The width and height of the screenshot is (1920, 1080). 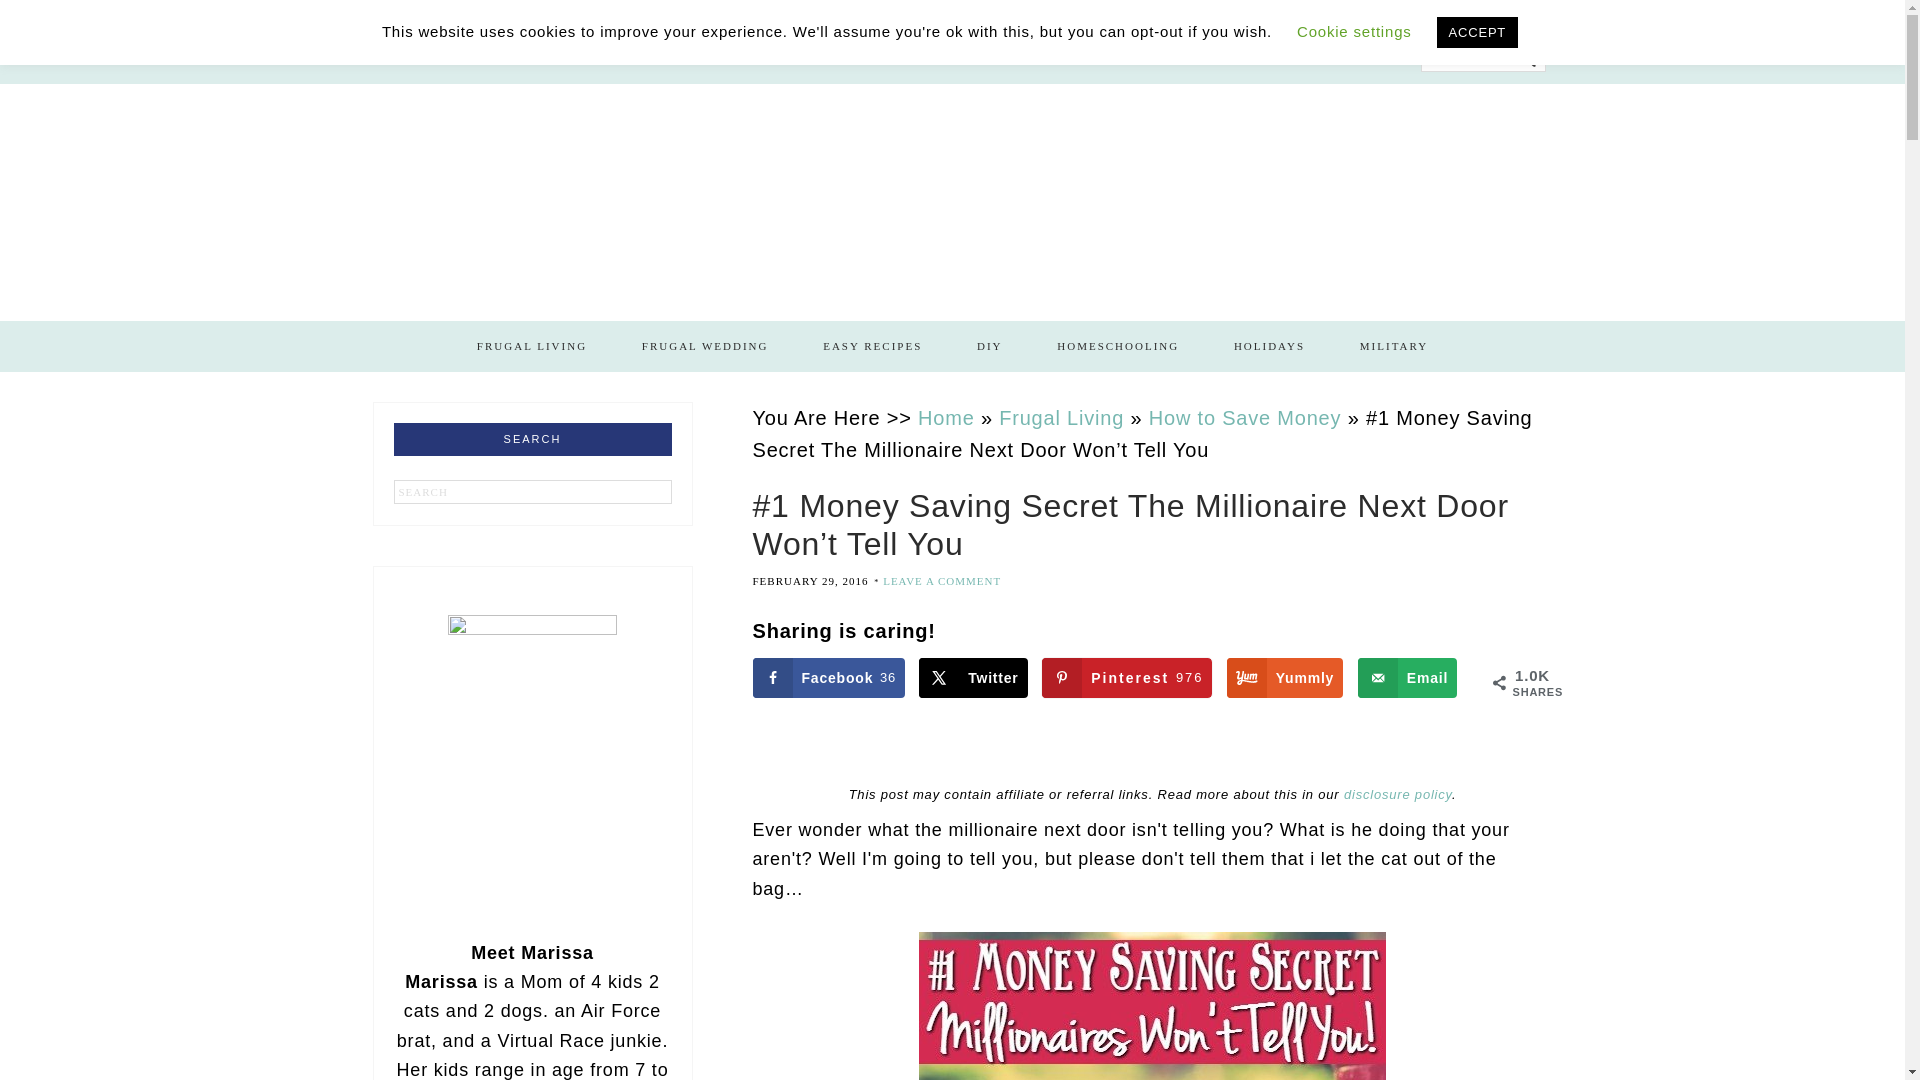 What do you see at coordinates (975, 58) in the screenshot?
I see `contact the frugal navy wife` at bounding box center [975, 58].